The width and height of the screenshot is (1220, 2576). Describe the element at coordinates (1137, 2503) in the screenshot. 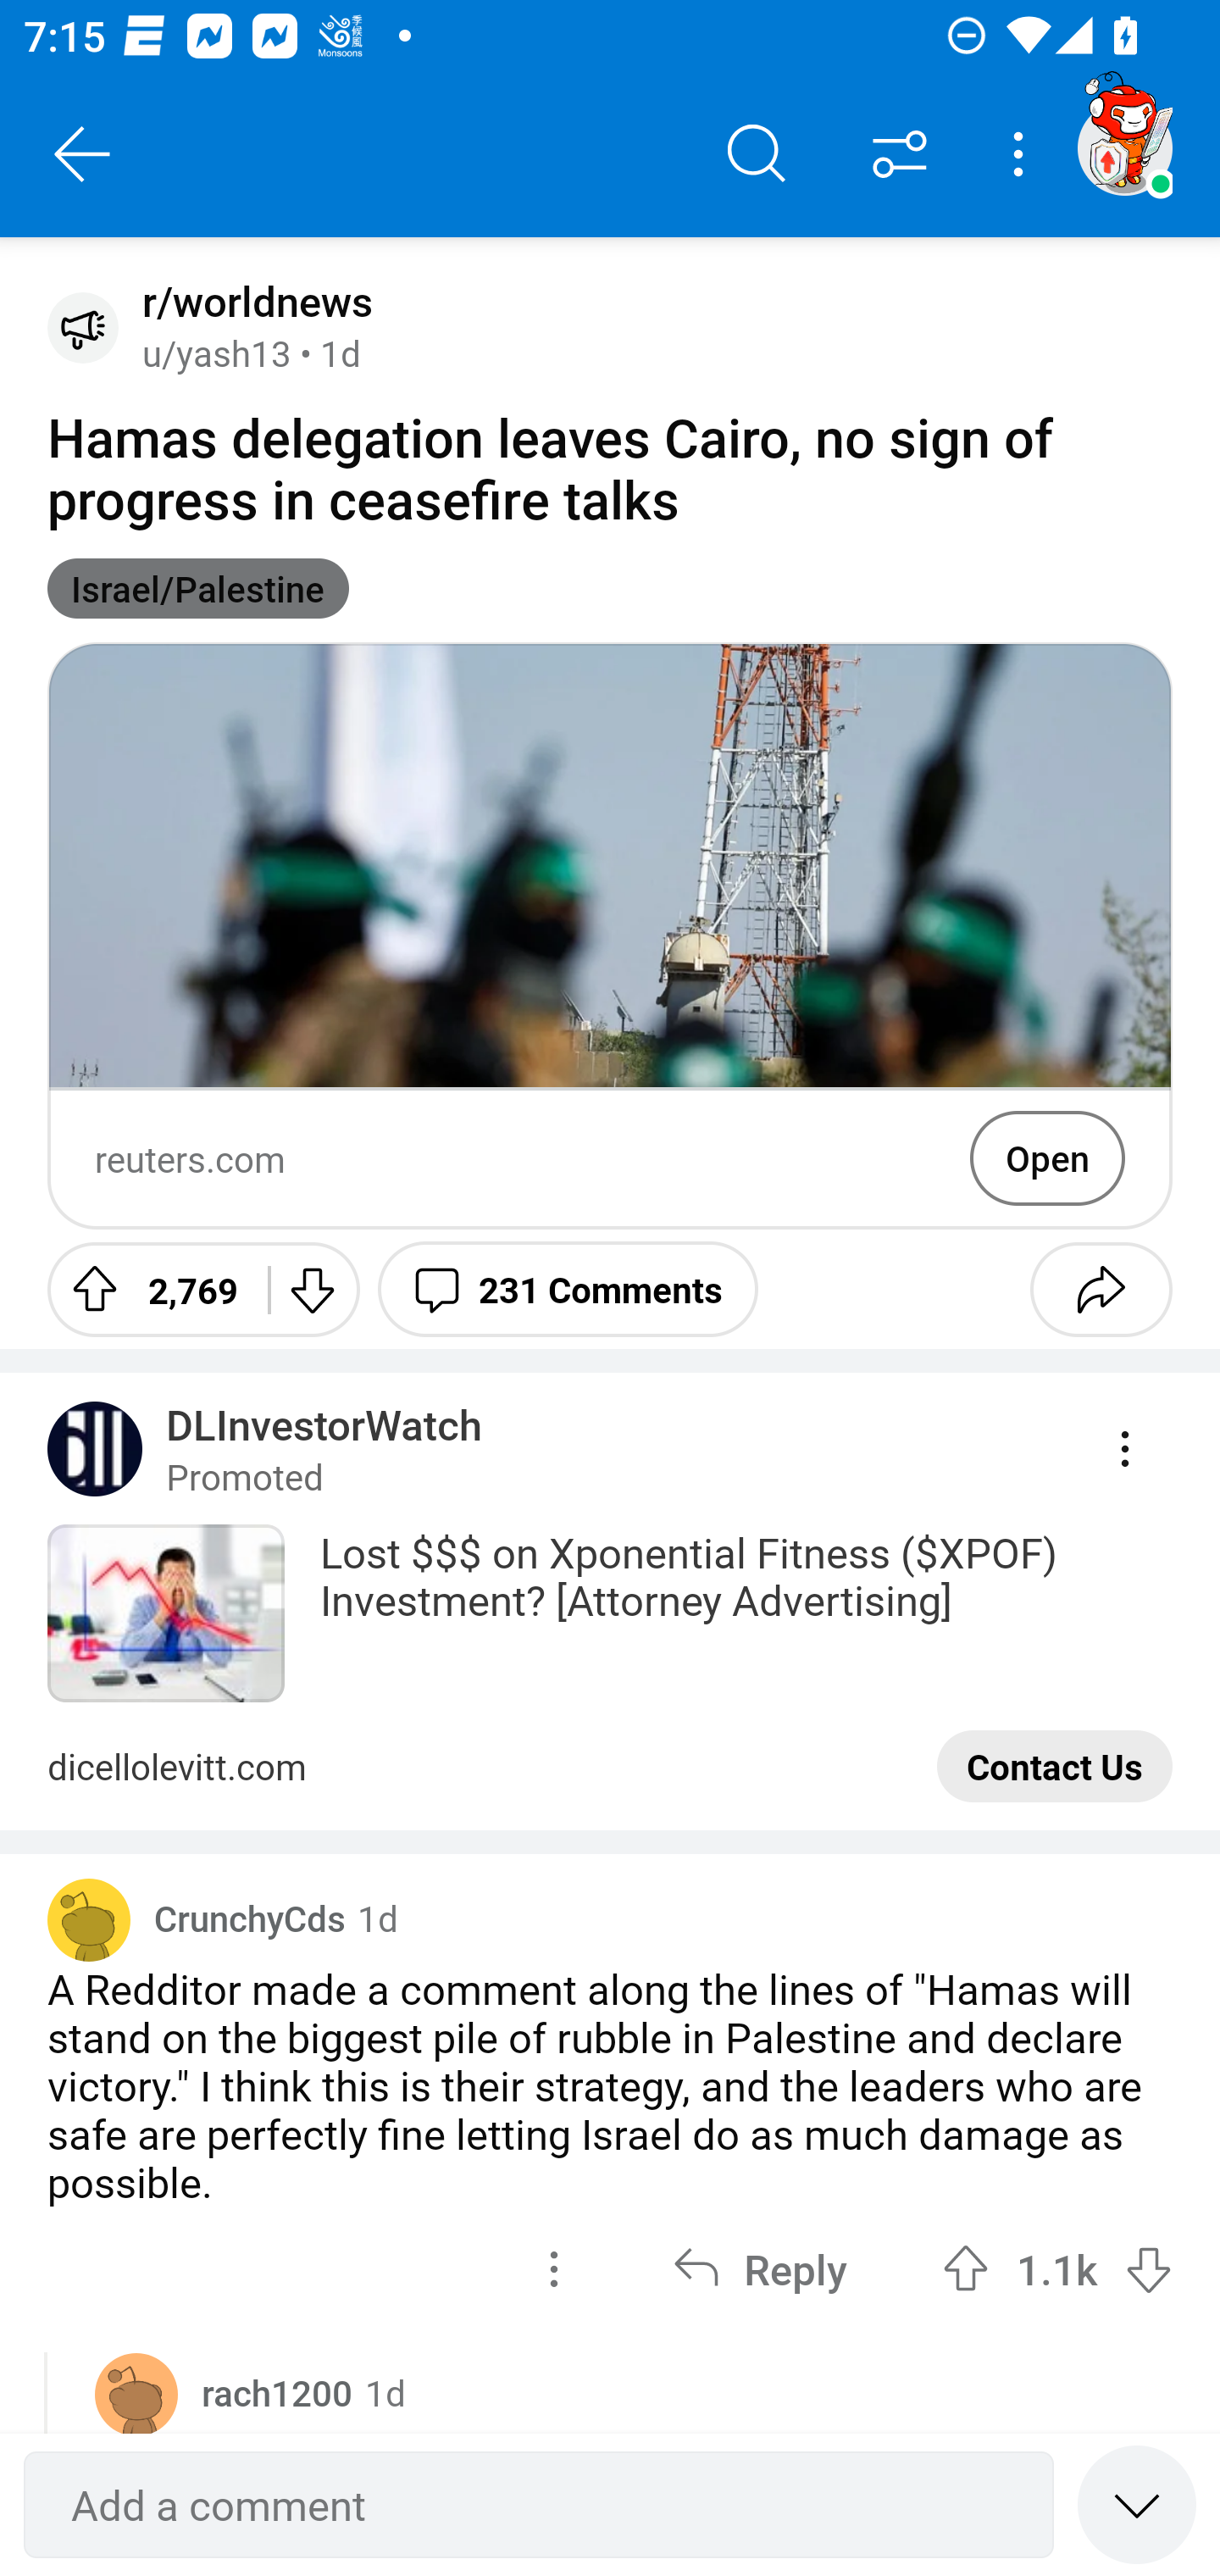

I see `Speed read` at that location.